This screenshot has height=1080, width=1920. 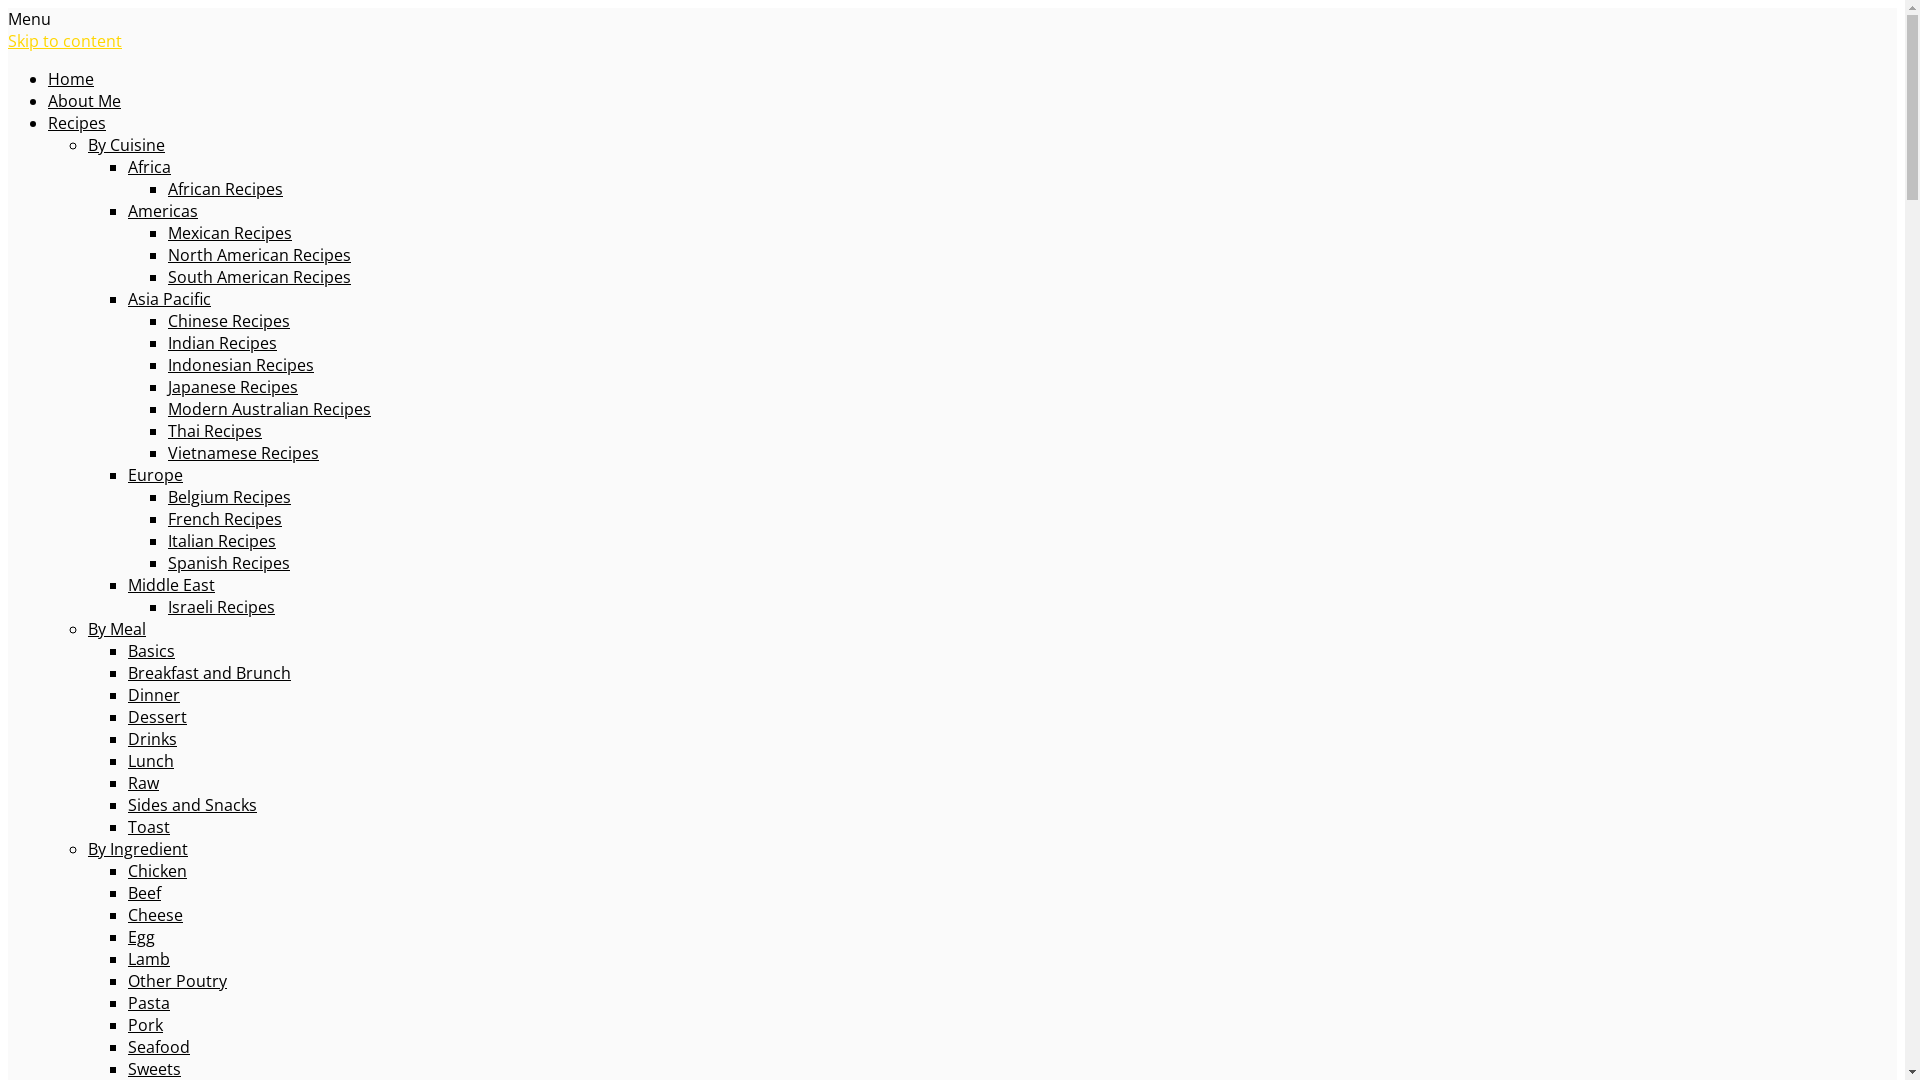 What do you see at coordinates (154, 695) in the screenshot?
I see `Dinner` at bounding box center [154, 695].